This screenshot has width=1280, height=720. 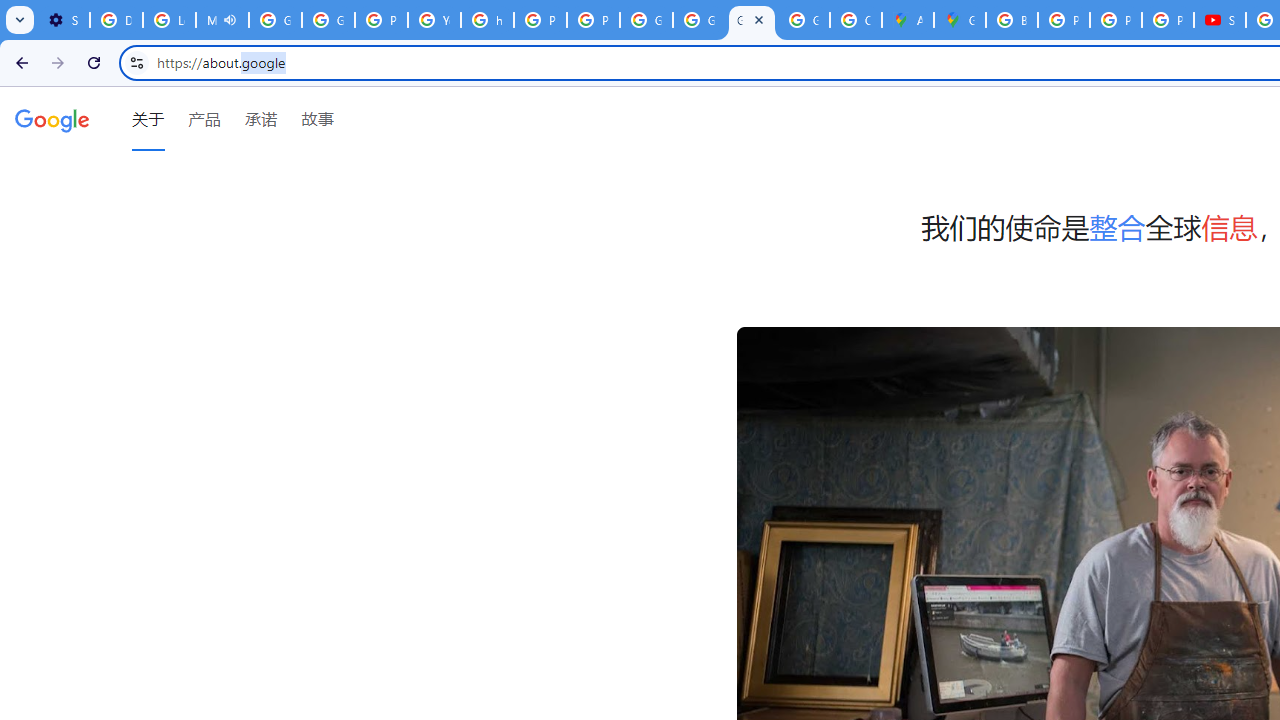 What do you see at coordinates (434, 20) in the screenshot?
I see `YouTube` at bounding box center [434, 20].